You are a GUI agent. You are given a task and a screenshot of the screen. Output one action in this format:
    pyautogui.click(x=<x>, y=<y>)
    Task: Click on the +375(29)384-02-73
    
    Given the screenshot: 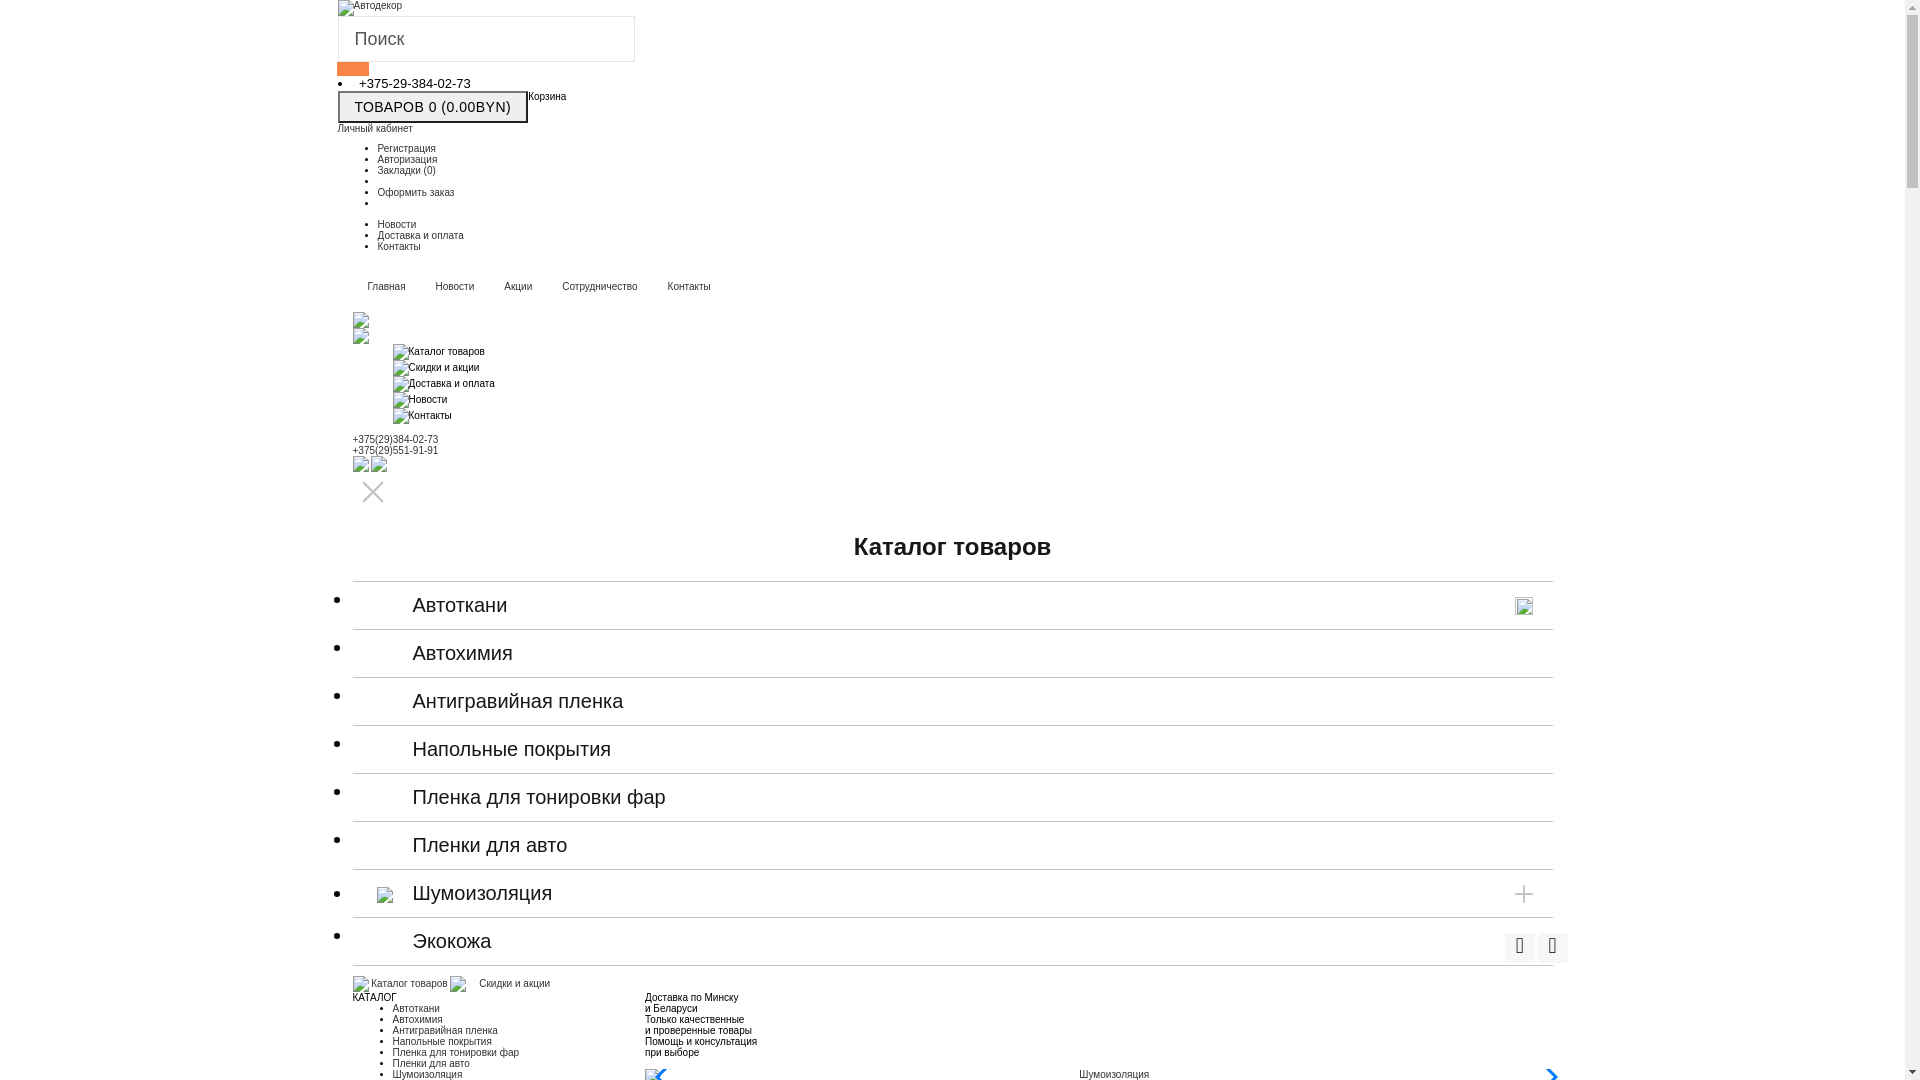 What is the action you would take?
    pyautogui.click(x=395, y=440)
    